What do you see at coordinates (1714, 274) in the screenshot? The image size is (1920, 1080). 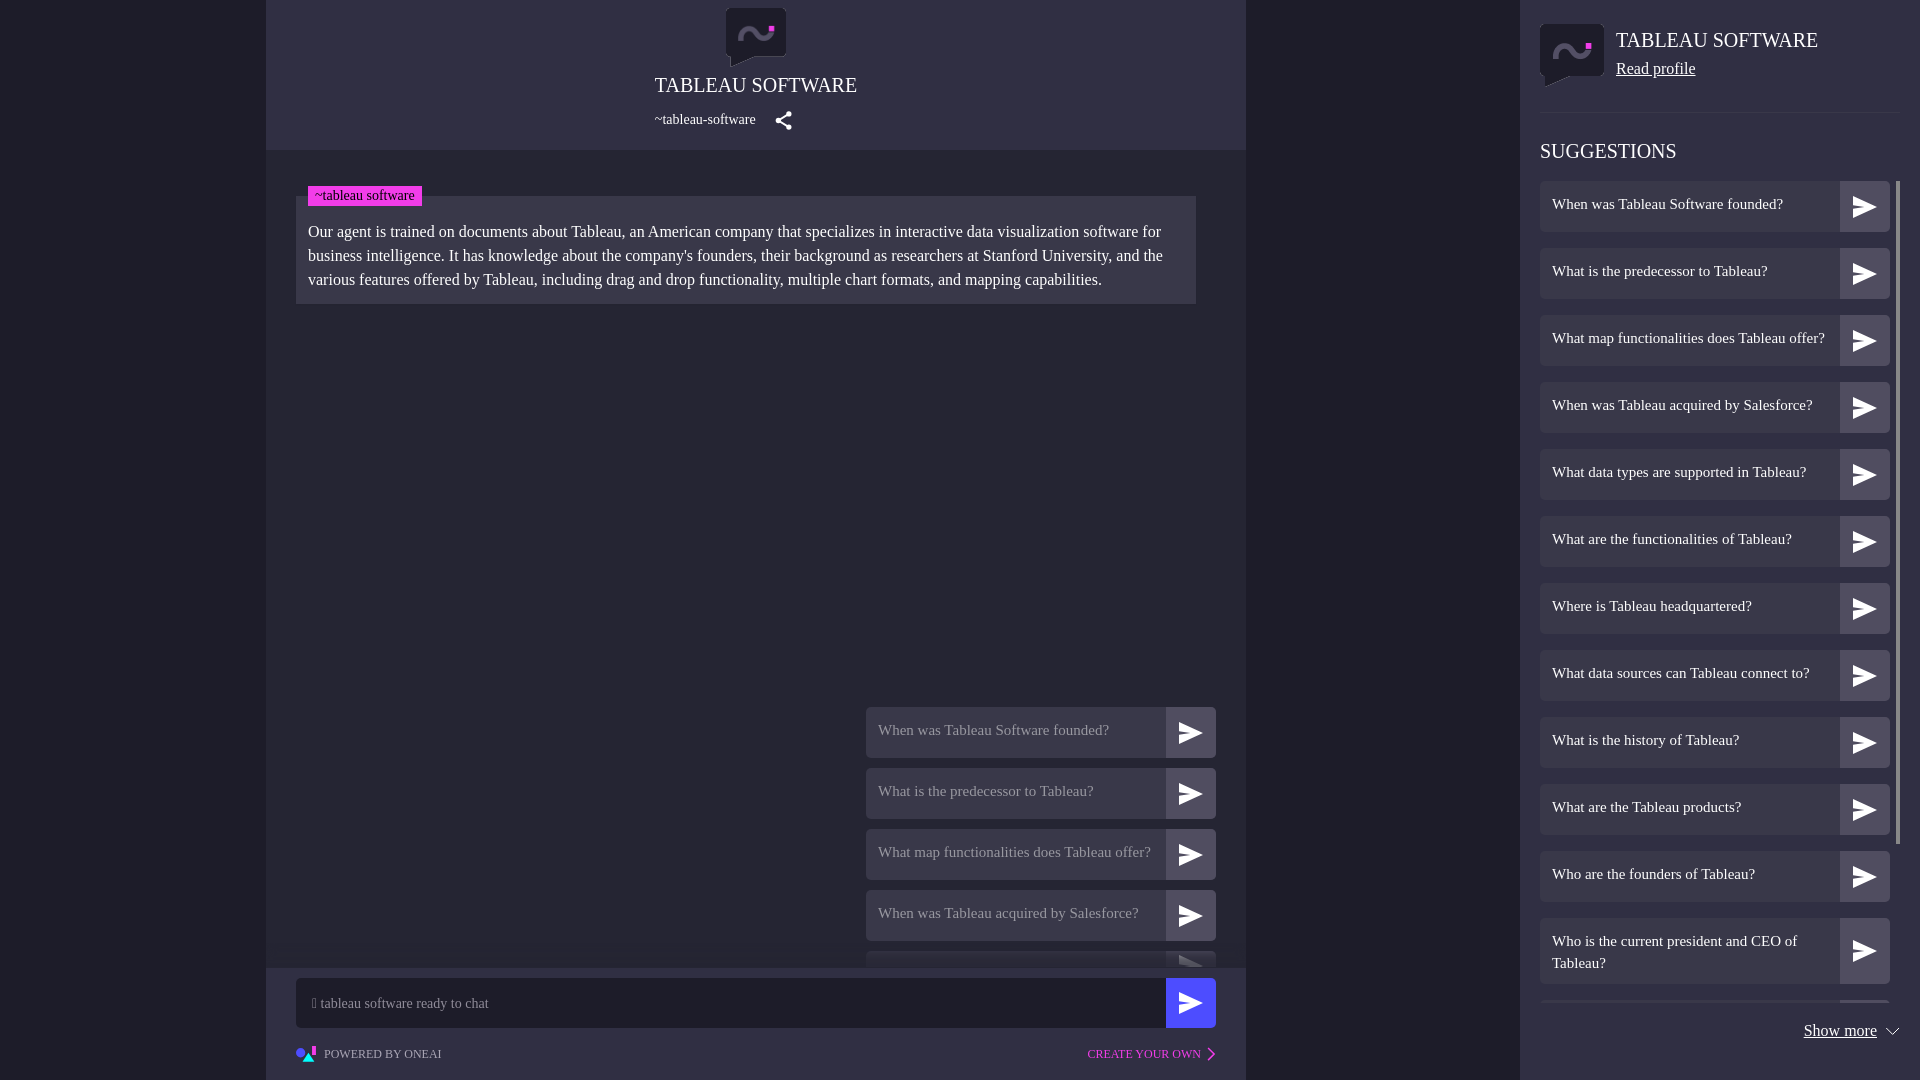 I see `What is the predecessor to Tableau?` at bounding box center [1714, 274].